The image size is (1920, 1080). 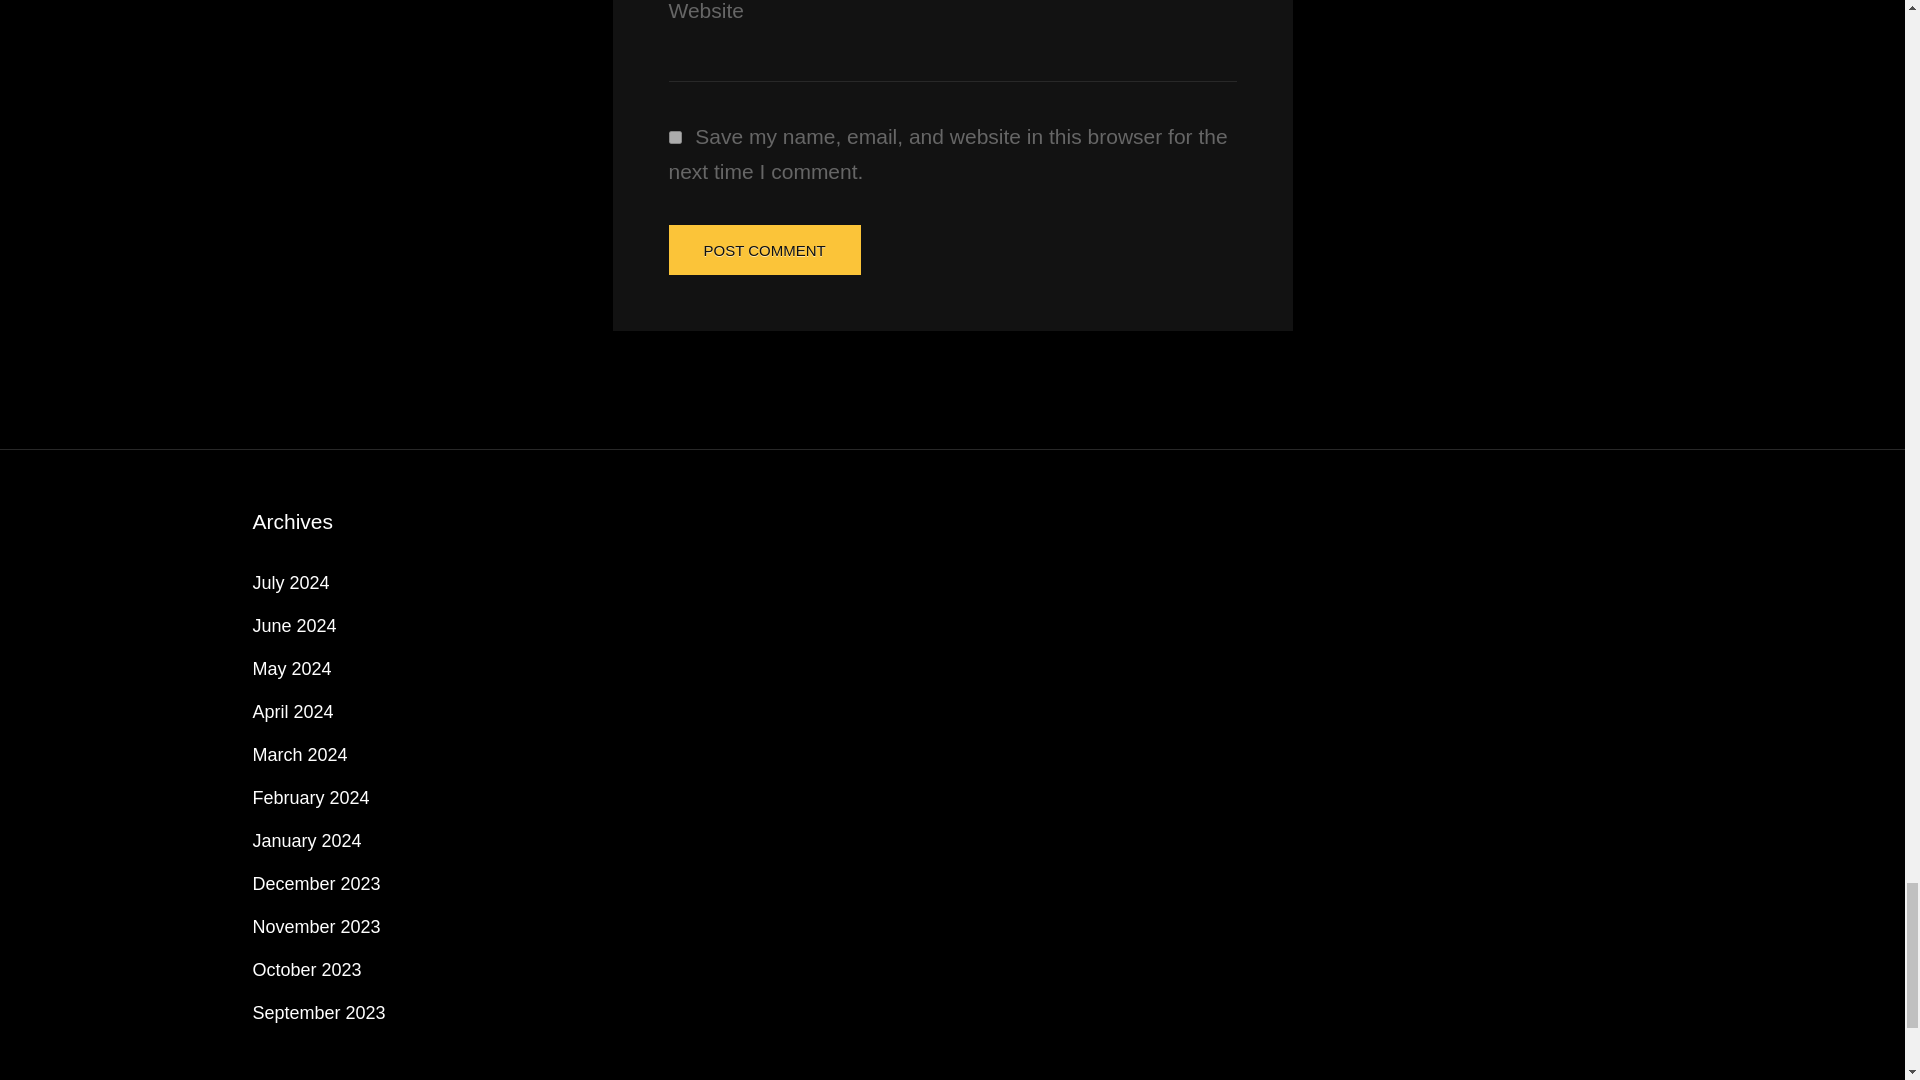 What do you see at coordinates (292, 712) in the screenshot?
I see `April 2024` at bounding box center [292, 712].